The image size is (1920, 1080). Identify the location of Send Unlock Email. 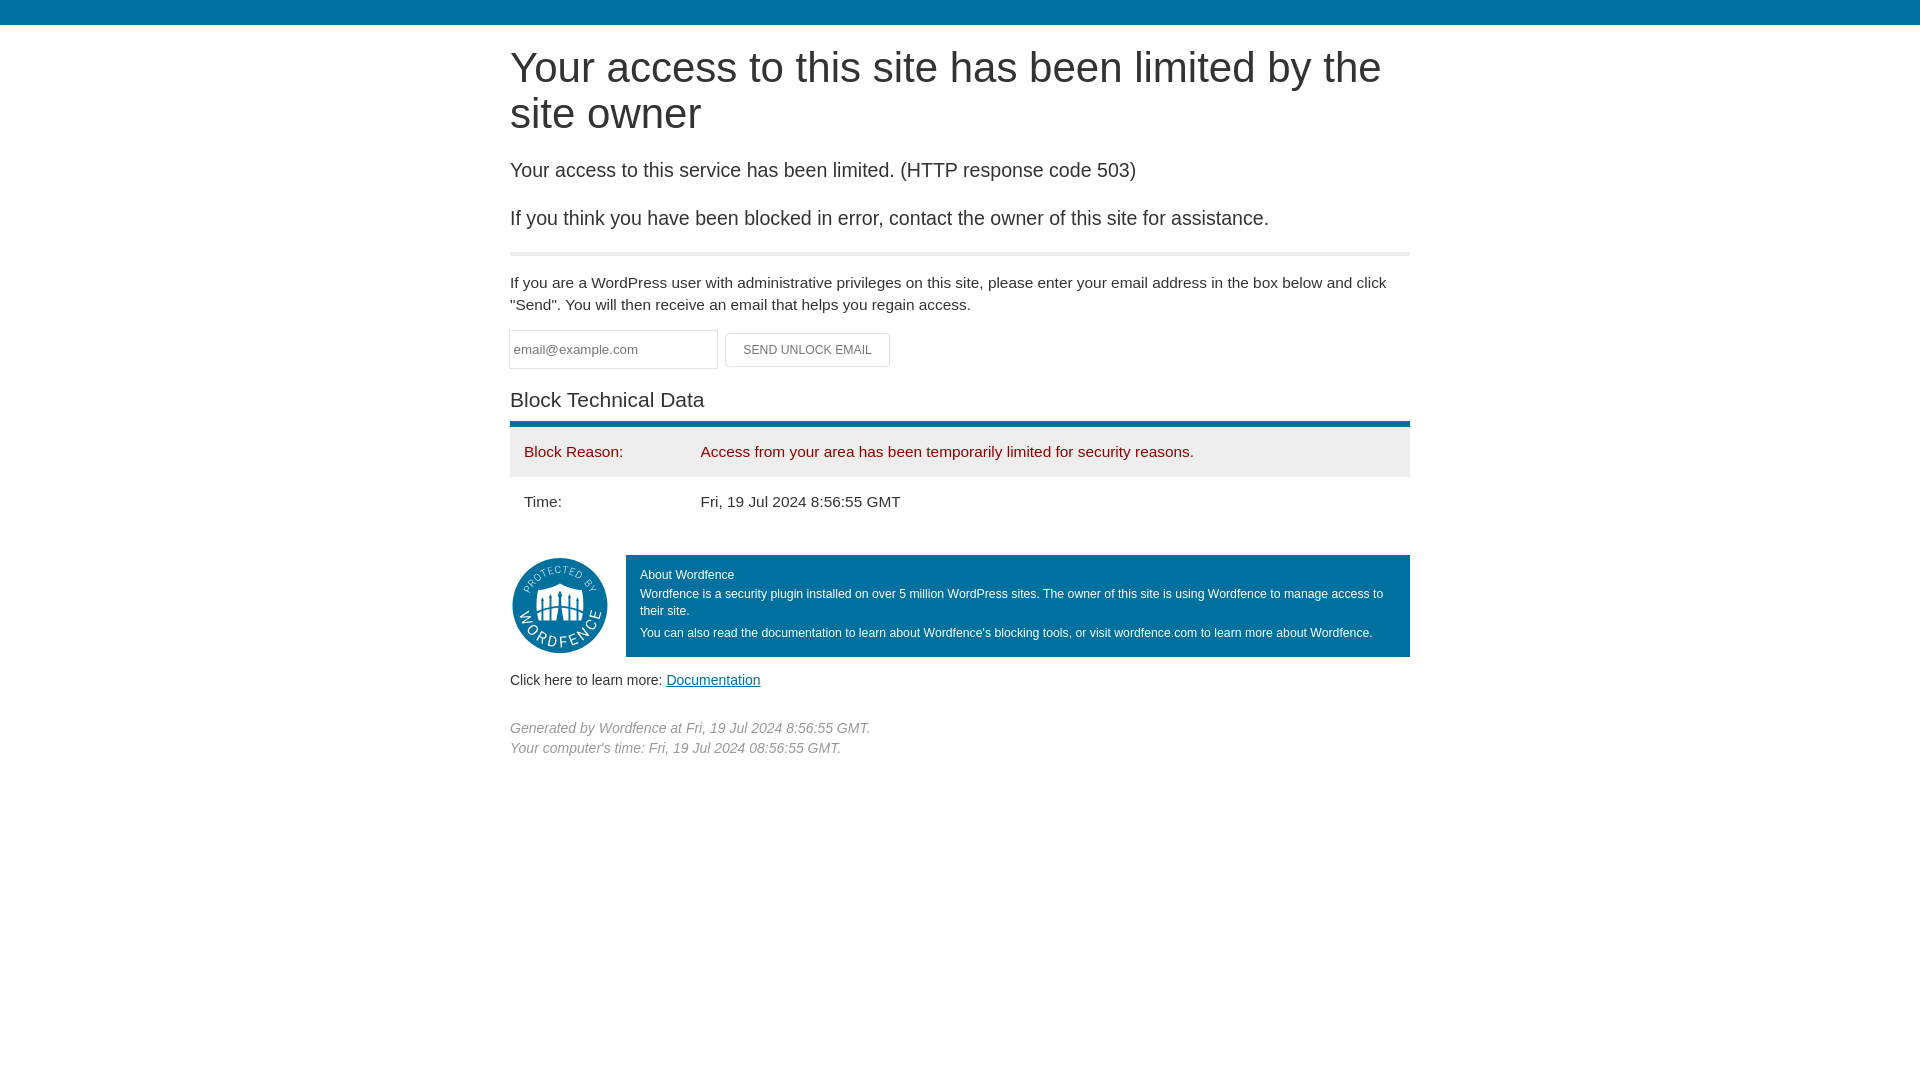
(808, 350).